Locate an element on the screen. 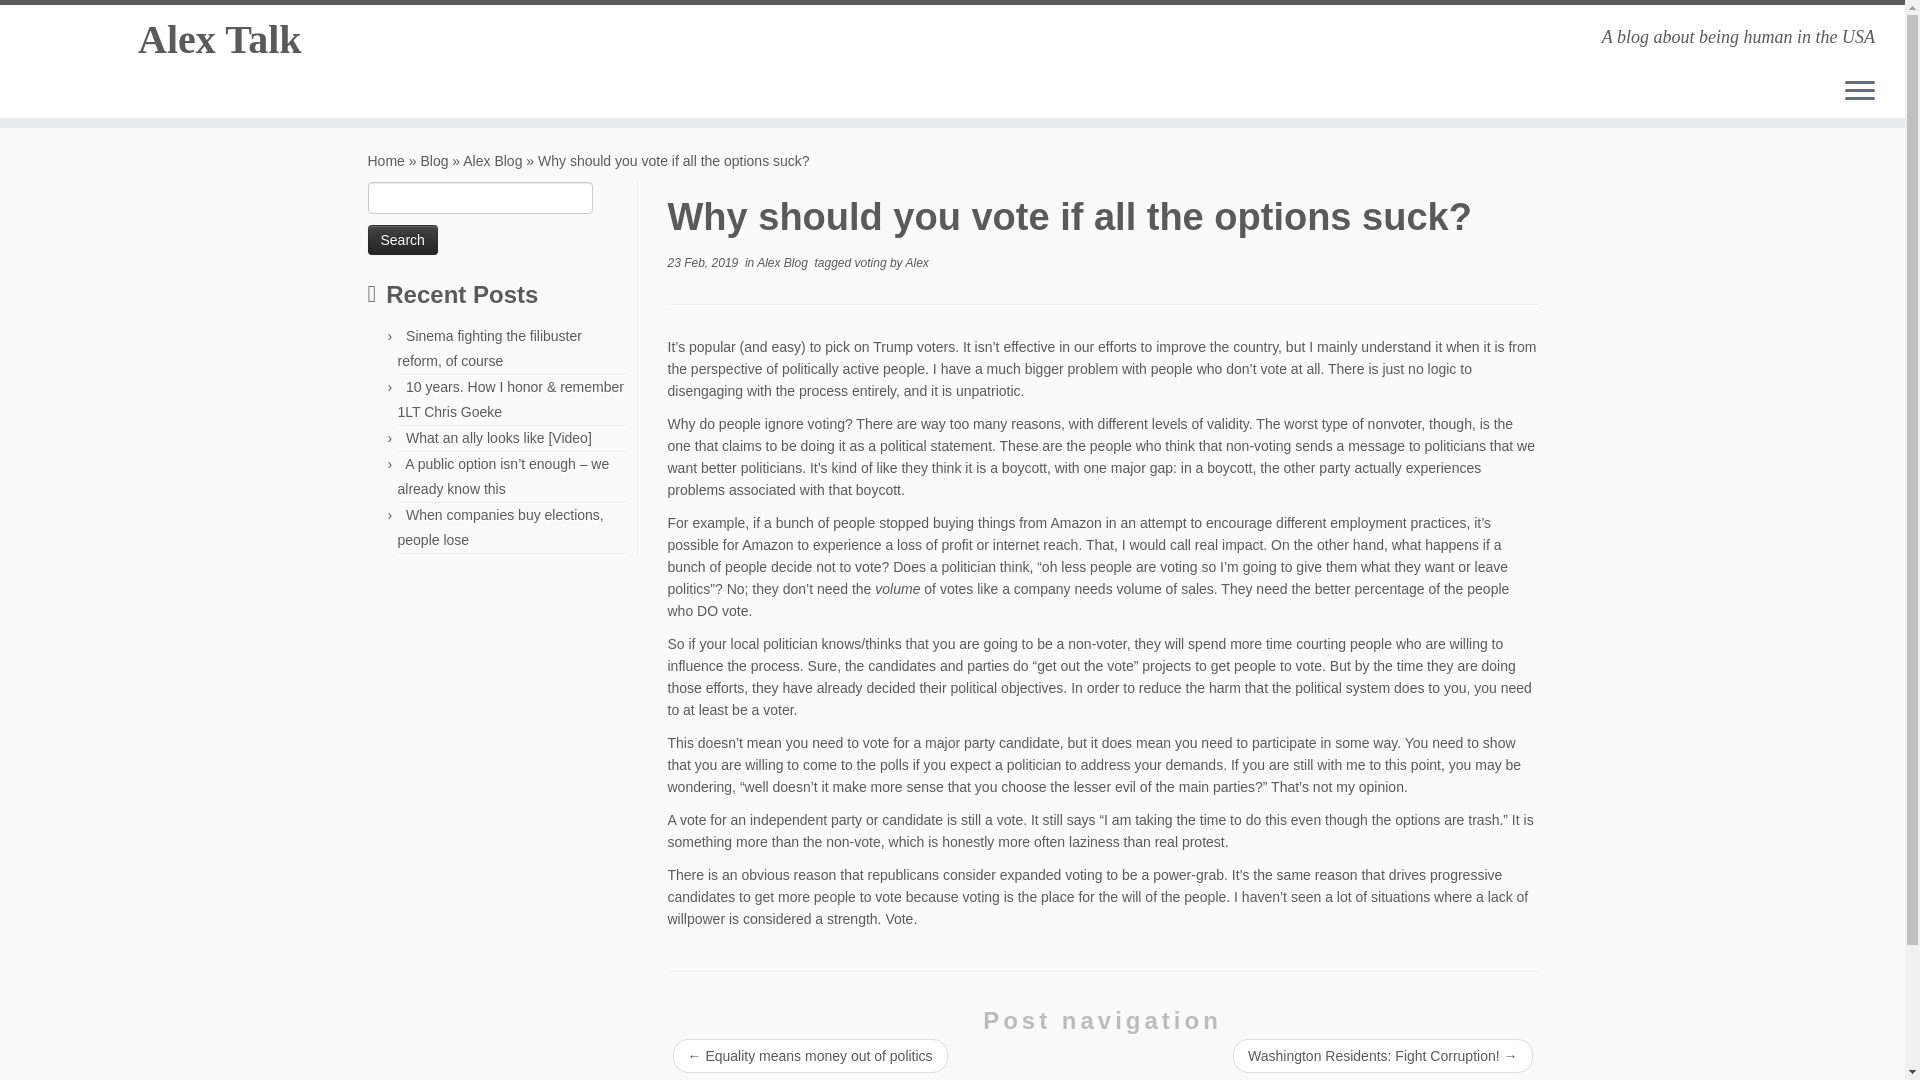 The width and height of the screenshot is (1920, 1080). Alex Talk is located at coordinates (220, 40).